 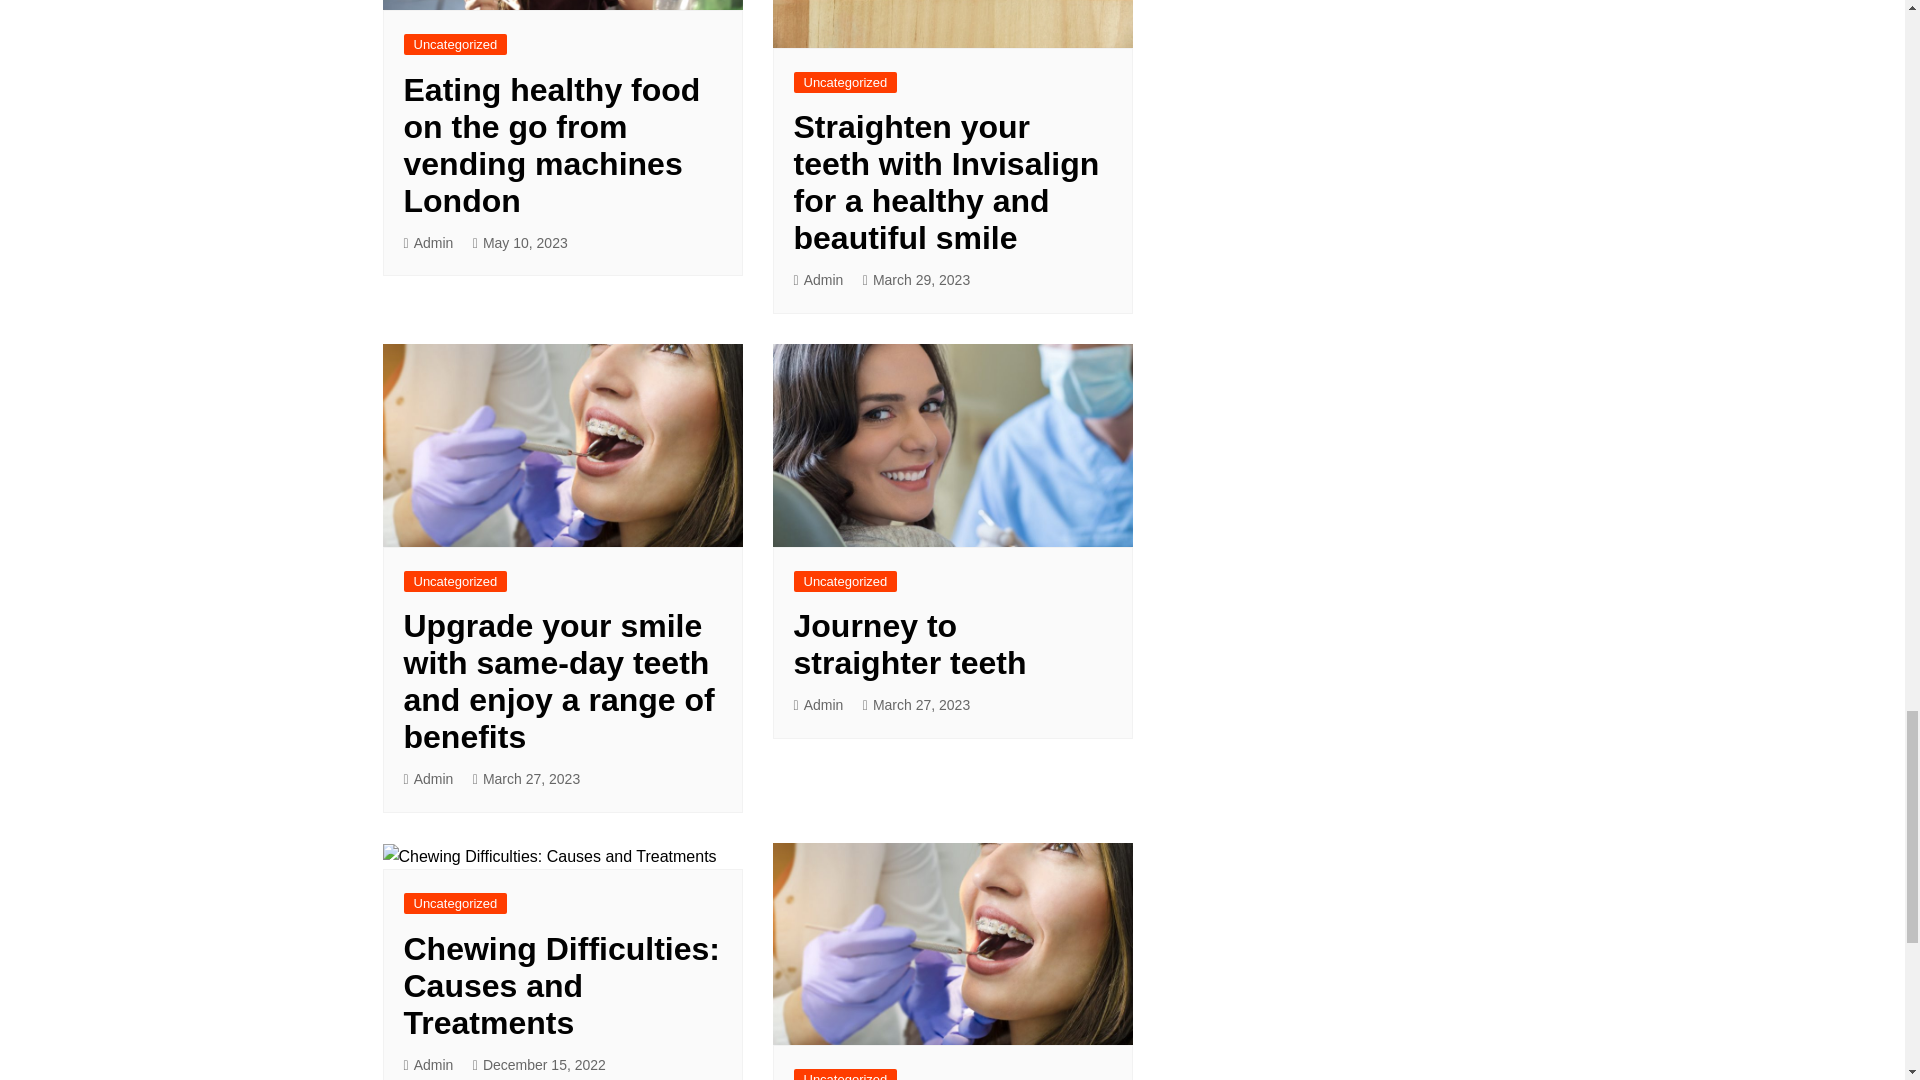 I want to click on Uncategorized, so click(x=846, y=82).